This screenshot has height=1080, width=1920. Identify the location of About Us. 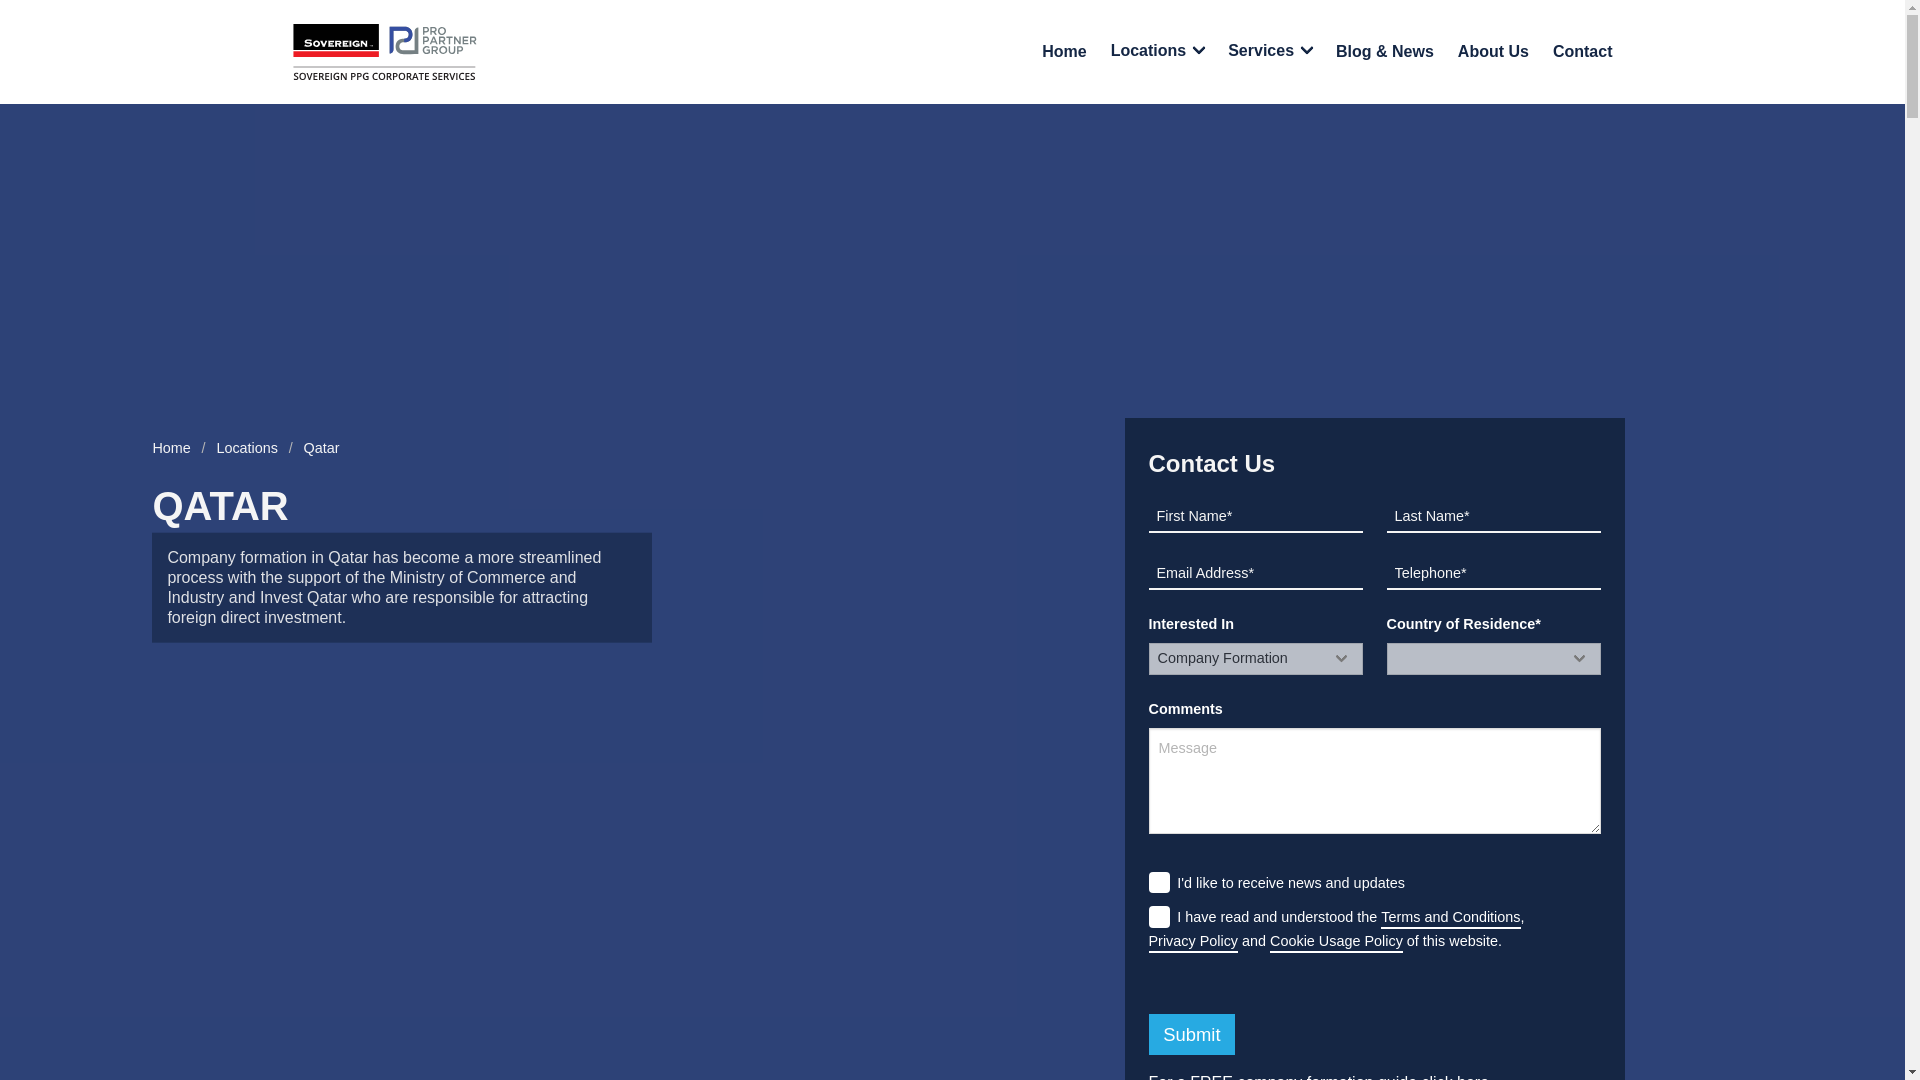
(1493, 52).